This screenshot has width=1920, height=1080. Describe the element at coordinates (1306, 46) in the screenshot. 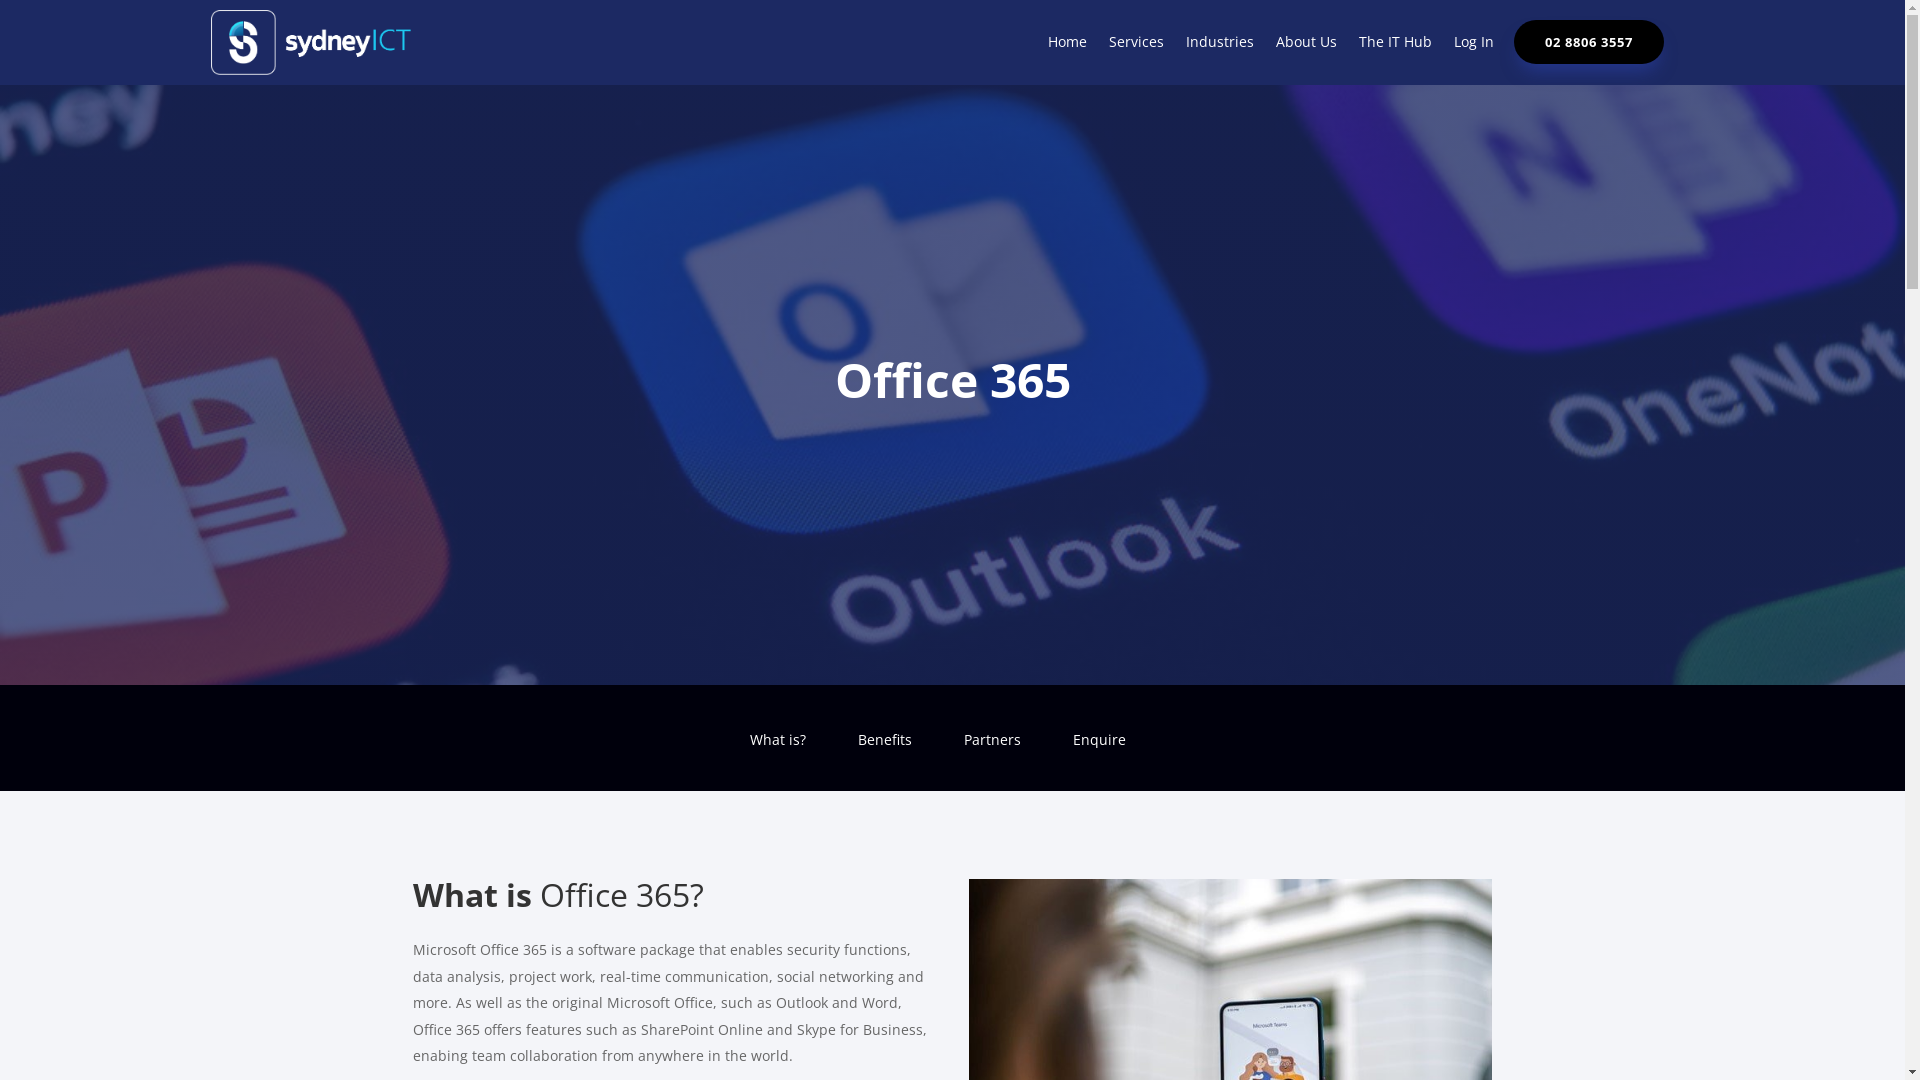

I see `About Us` at that location.